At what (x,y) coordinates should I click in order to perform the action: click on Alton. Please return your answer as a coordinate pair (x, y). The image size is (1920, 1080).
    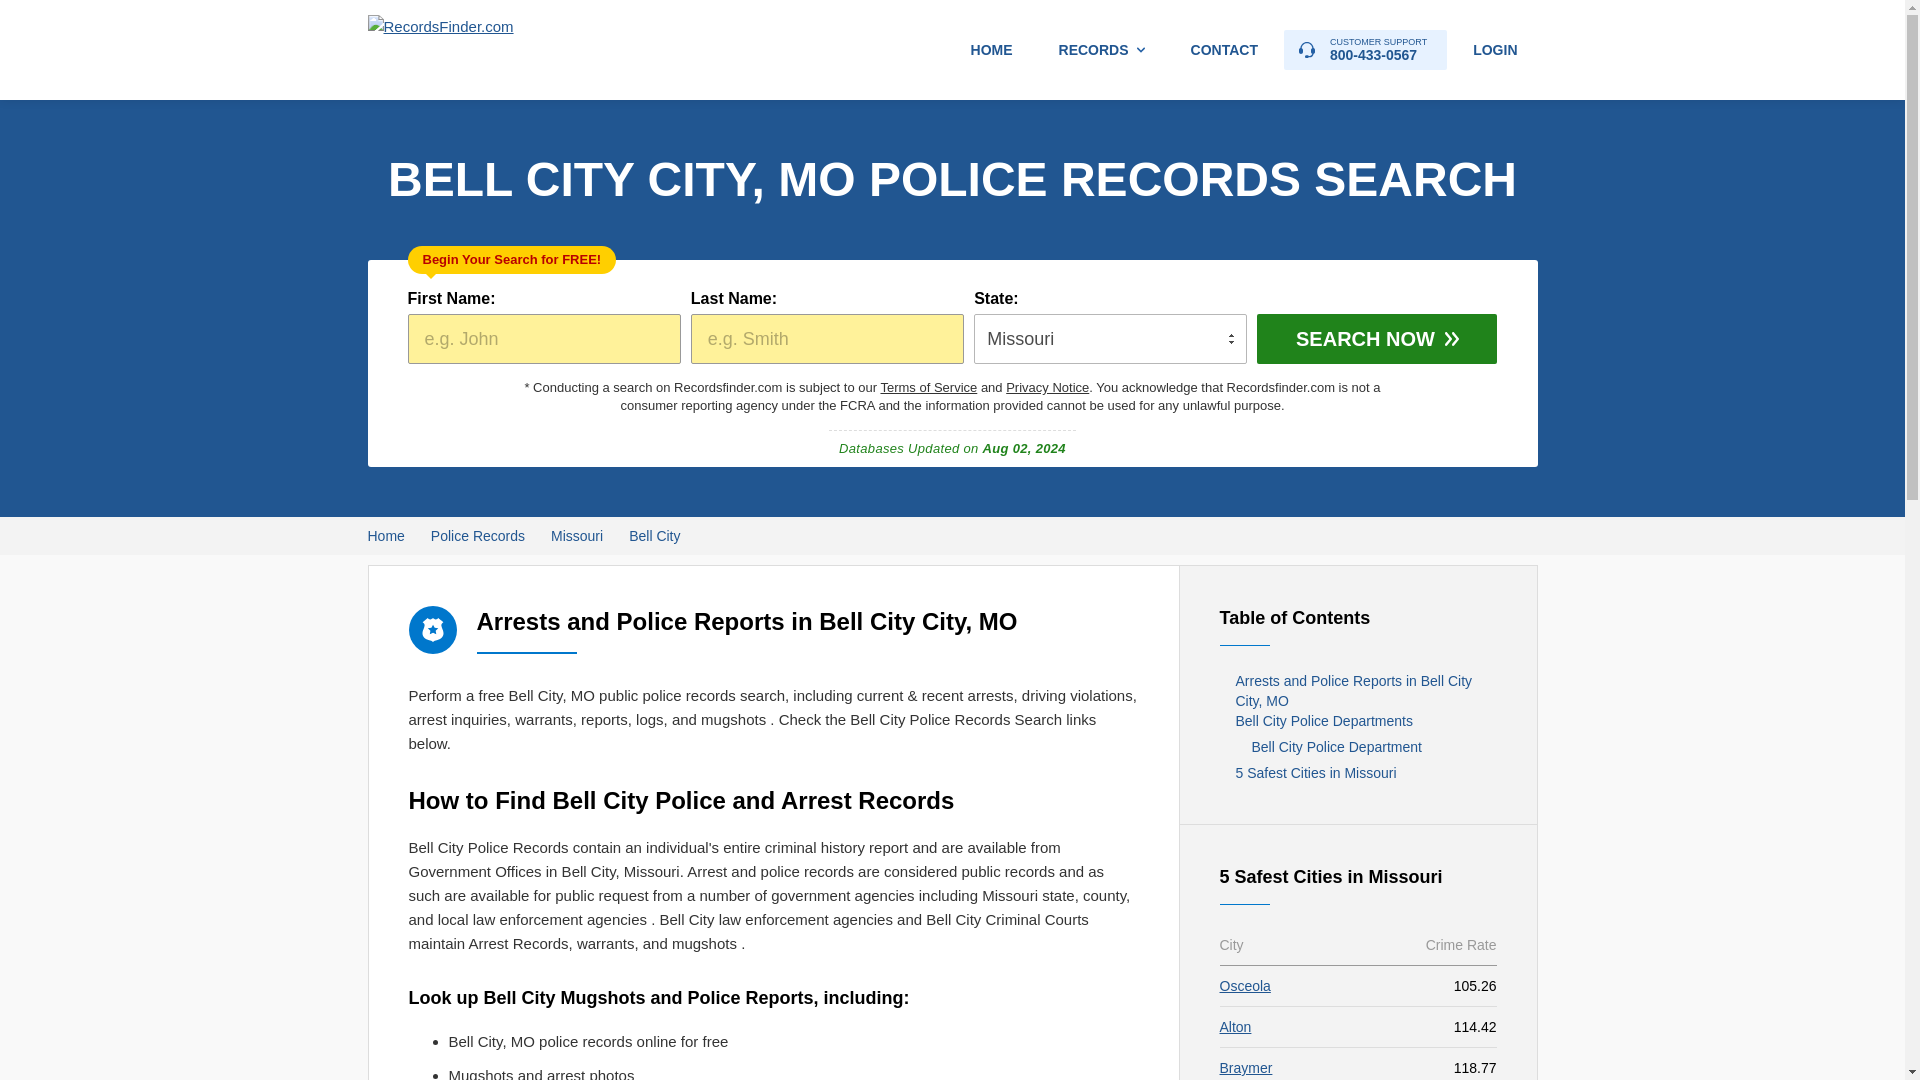
    Looking at the image, I should click on (1366, 50).